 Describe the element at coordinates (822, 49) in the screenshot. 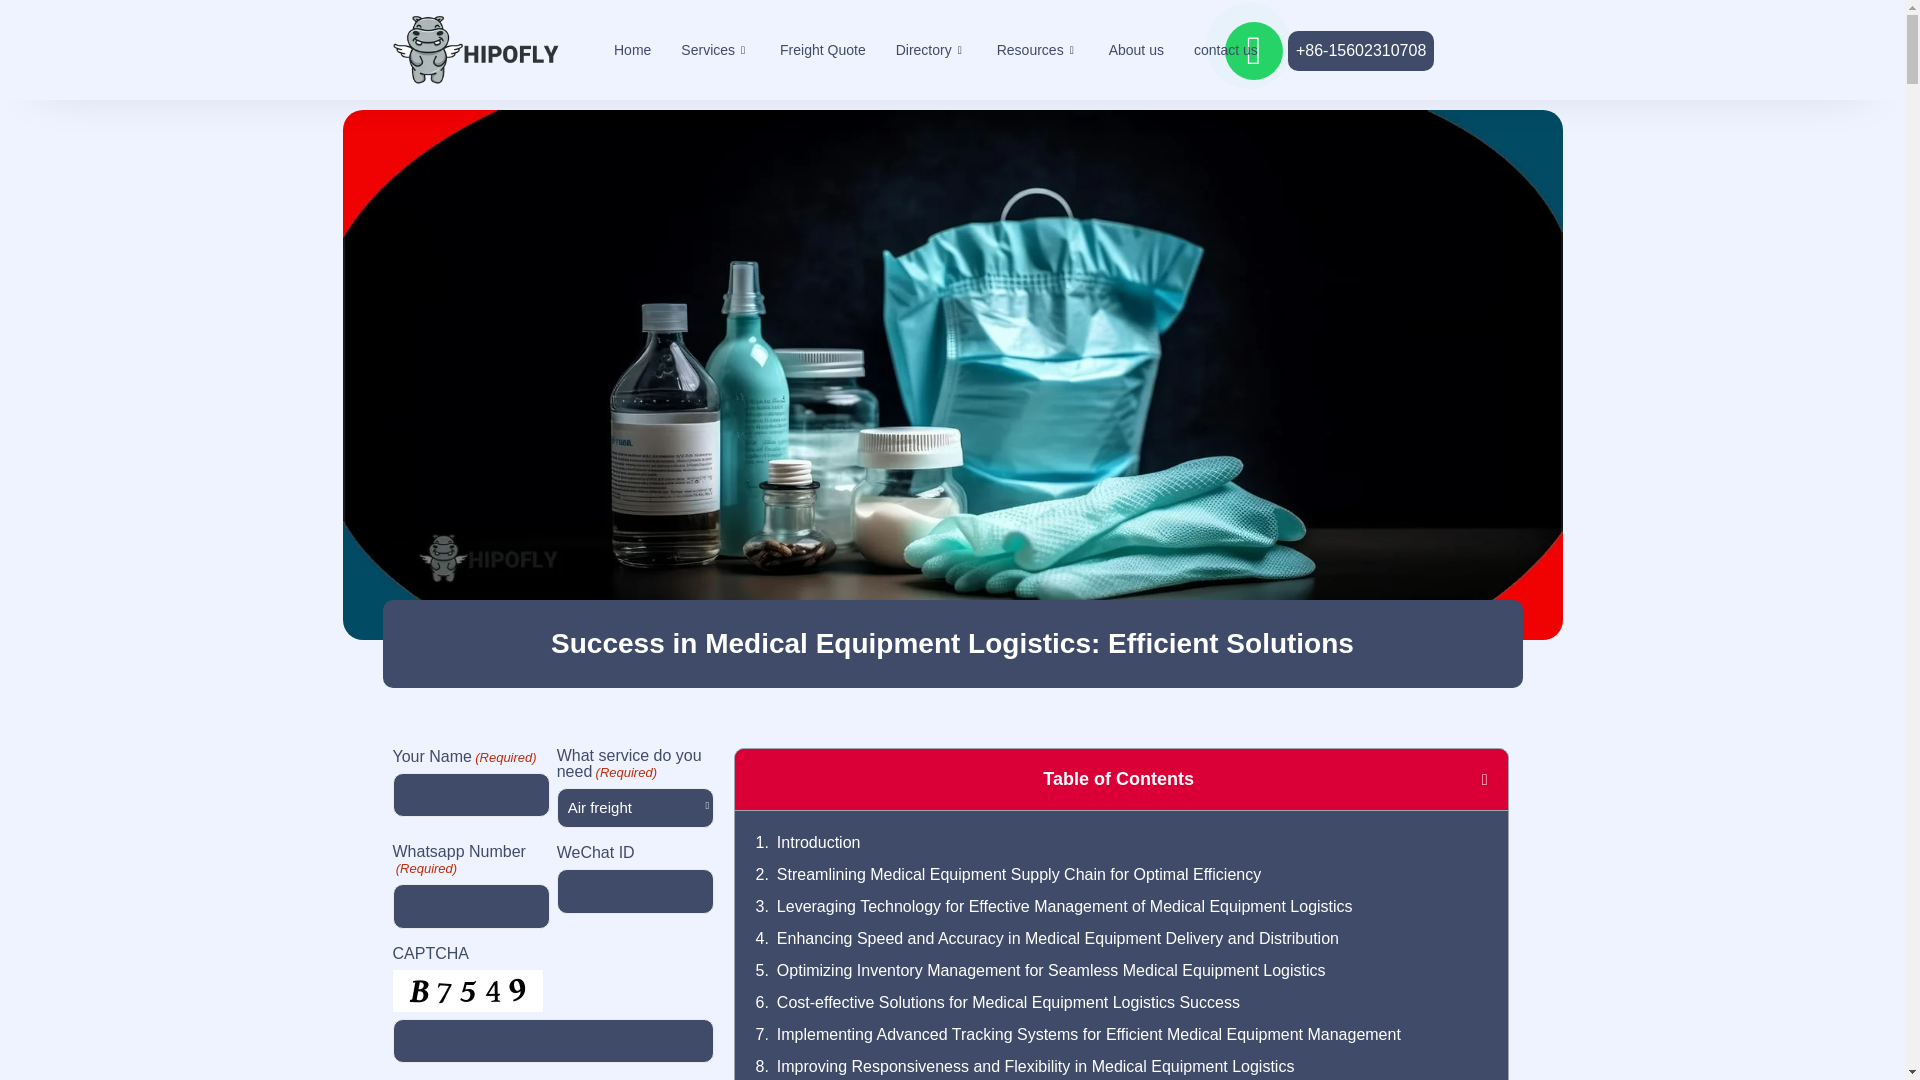

I see `Freight Quote` at that location.